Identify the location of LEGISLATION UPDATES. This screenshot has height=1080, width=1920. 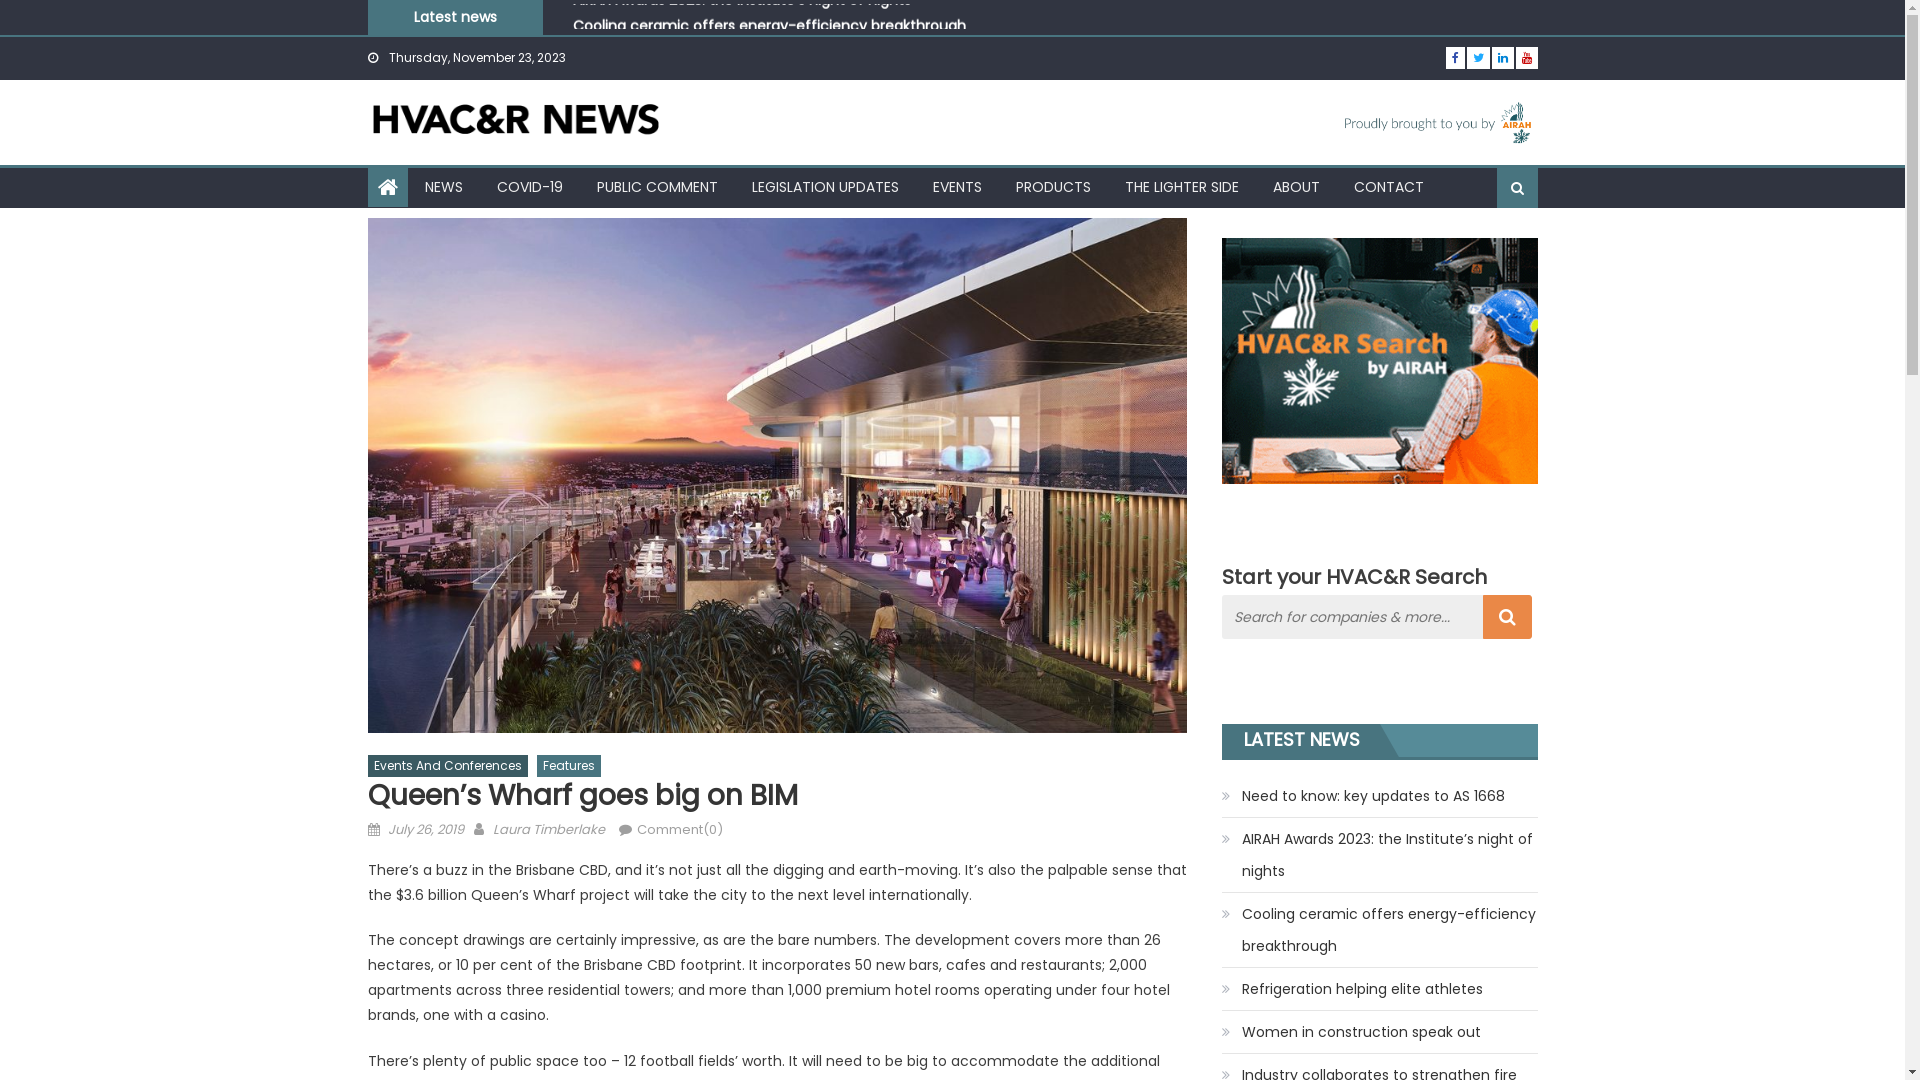
(824, 187).